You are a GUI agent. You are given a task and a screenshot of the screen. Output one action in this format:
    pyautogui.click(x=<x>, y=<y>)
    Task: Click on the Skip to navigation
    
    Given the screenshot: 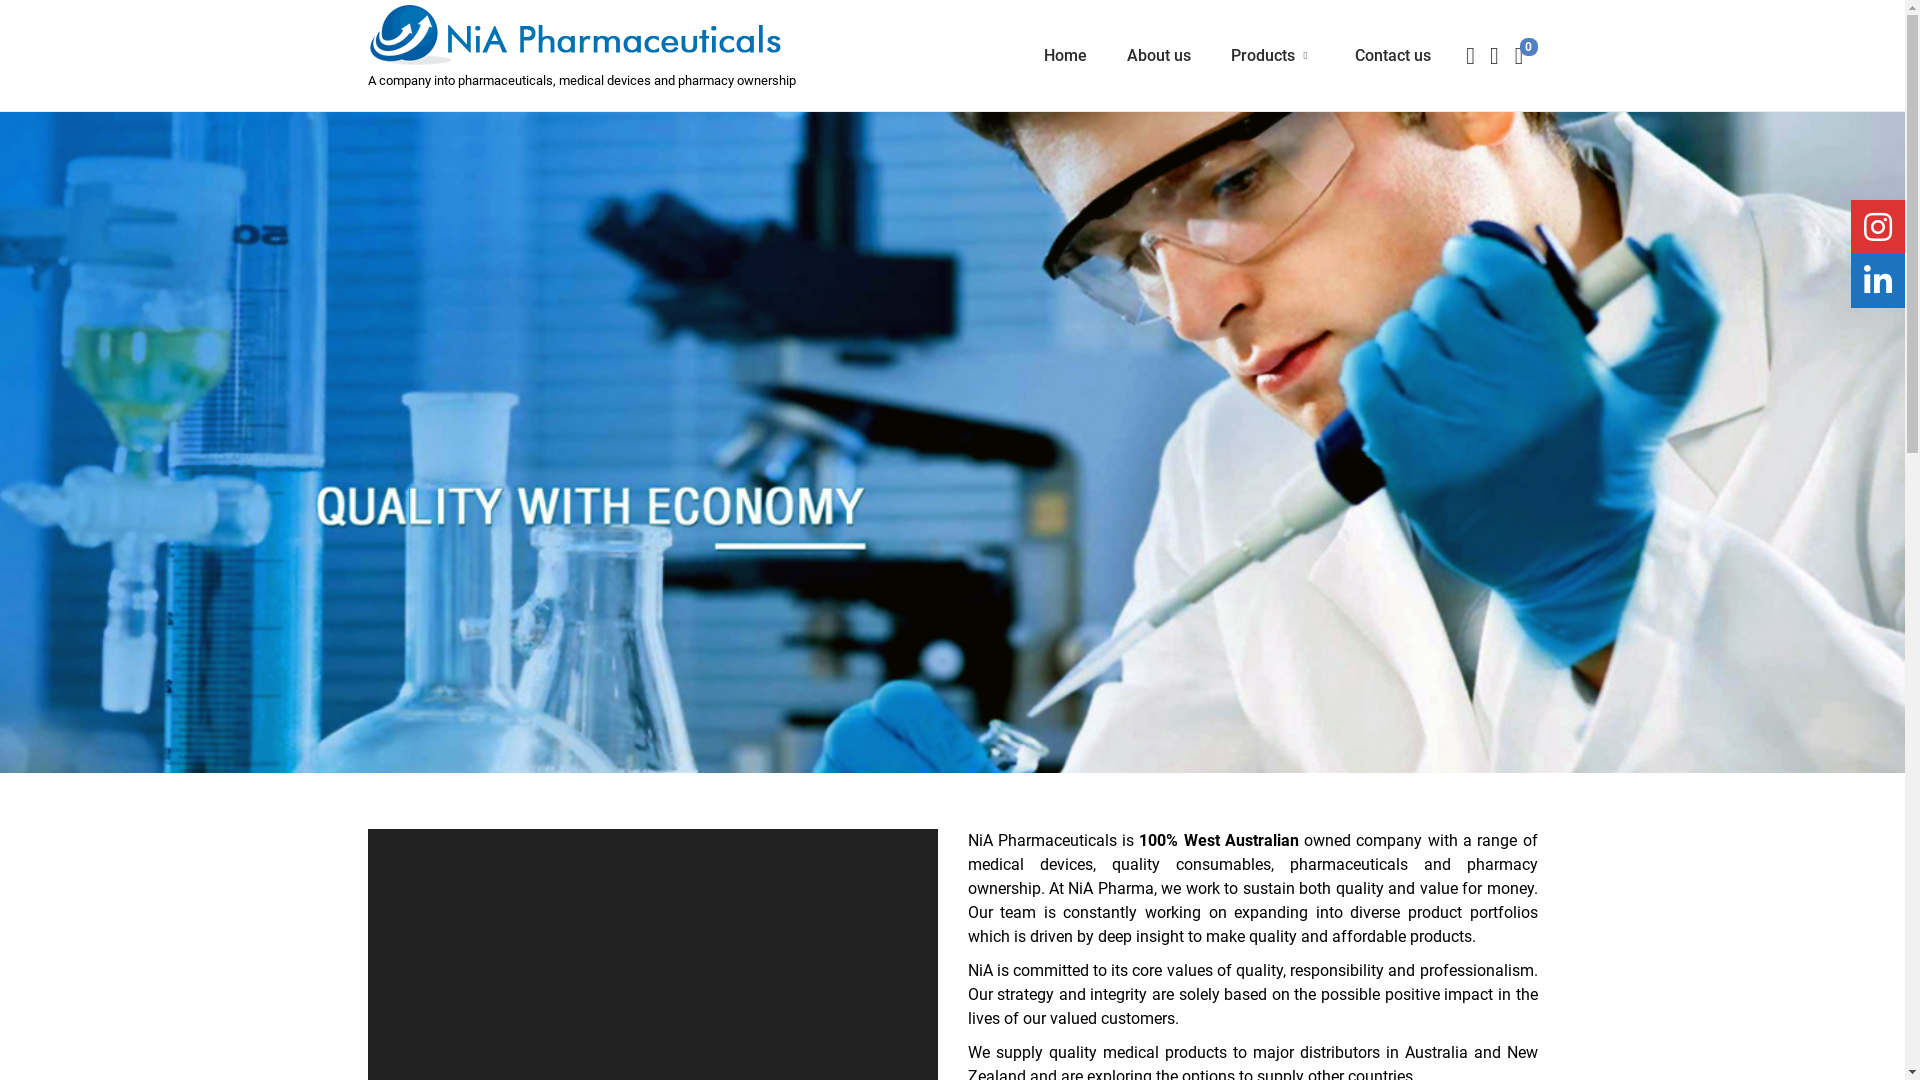 What is the action you would take?
    pyautogui.click(x=368, y=56)
    